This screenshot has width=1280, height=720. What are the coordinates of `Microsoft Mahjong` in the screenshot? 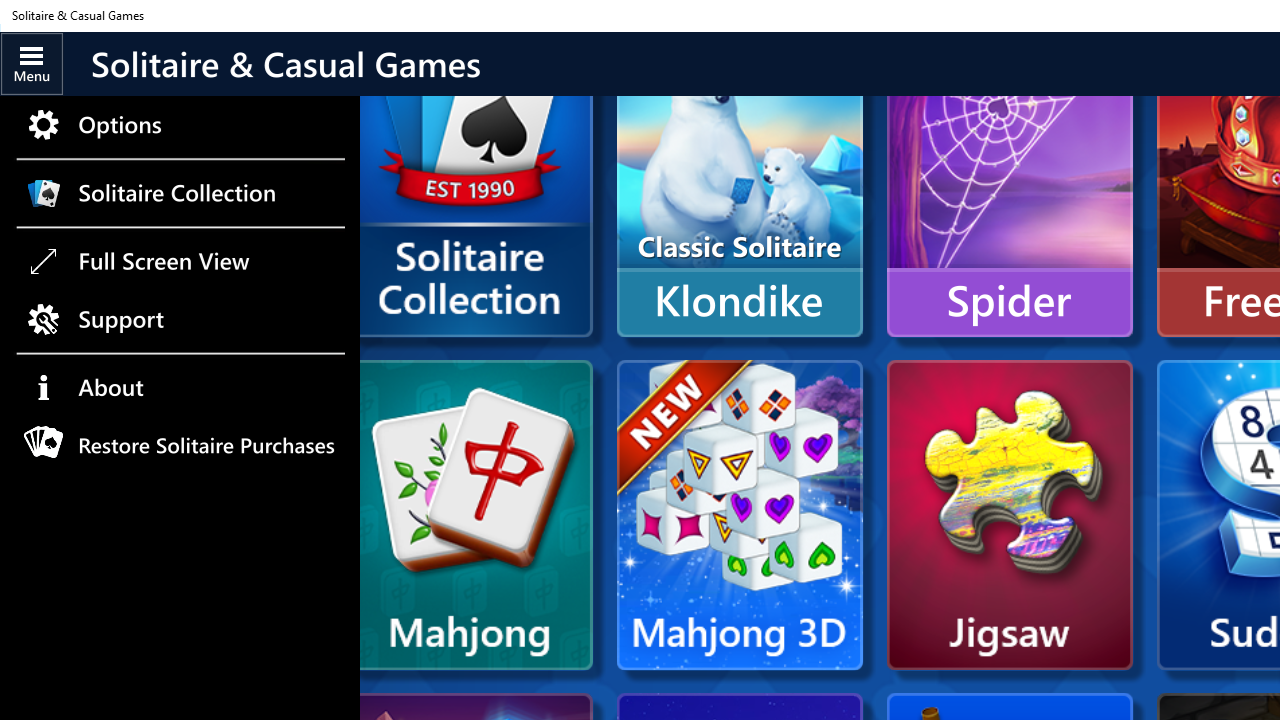 It's located at (476, 515).